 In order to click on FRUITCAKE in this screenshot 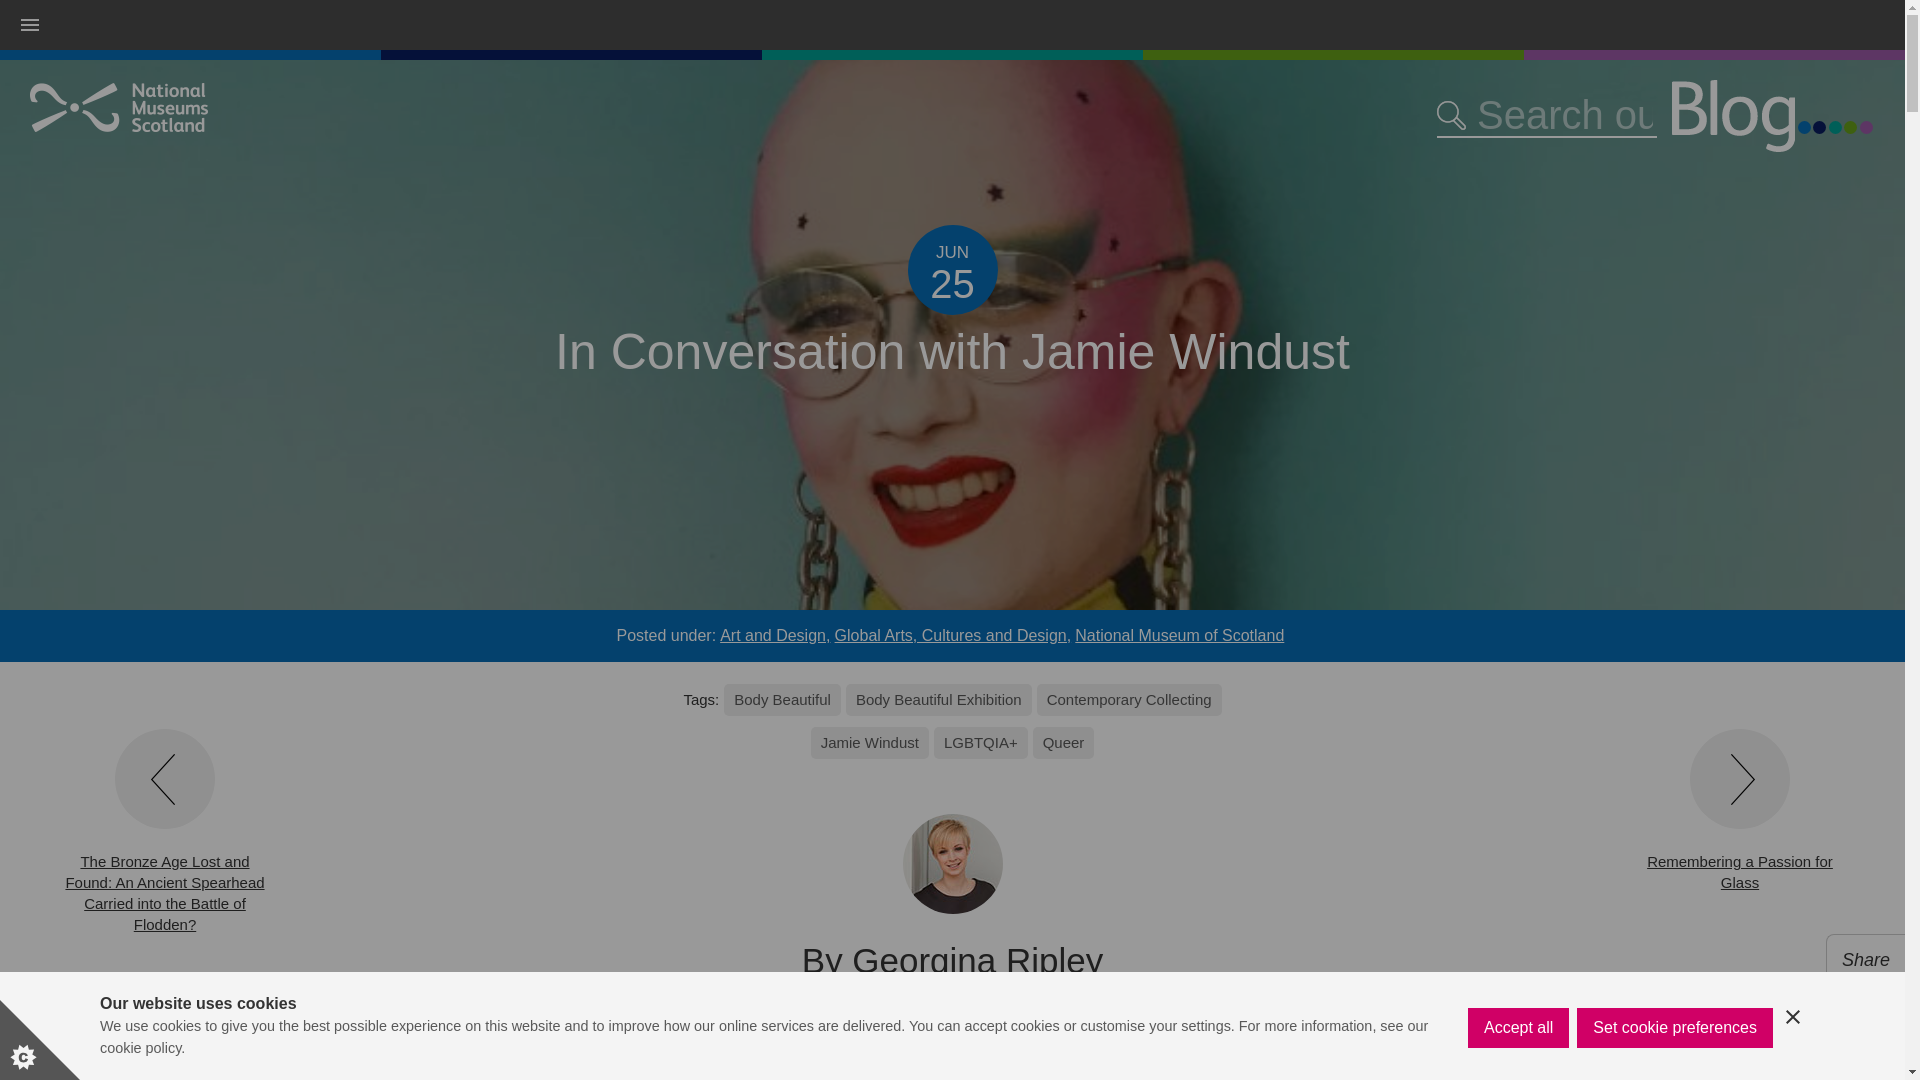, I will do `click(947, 1062)`.